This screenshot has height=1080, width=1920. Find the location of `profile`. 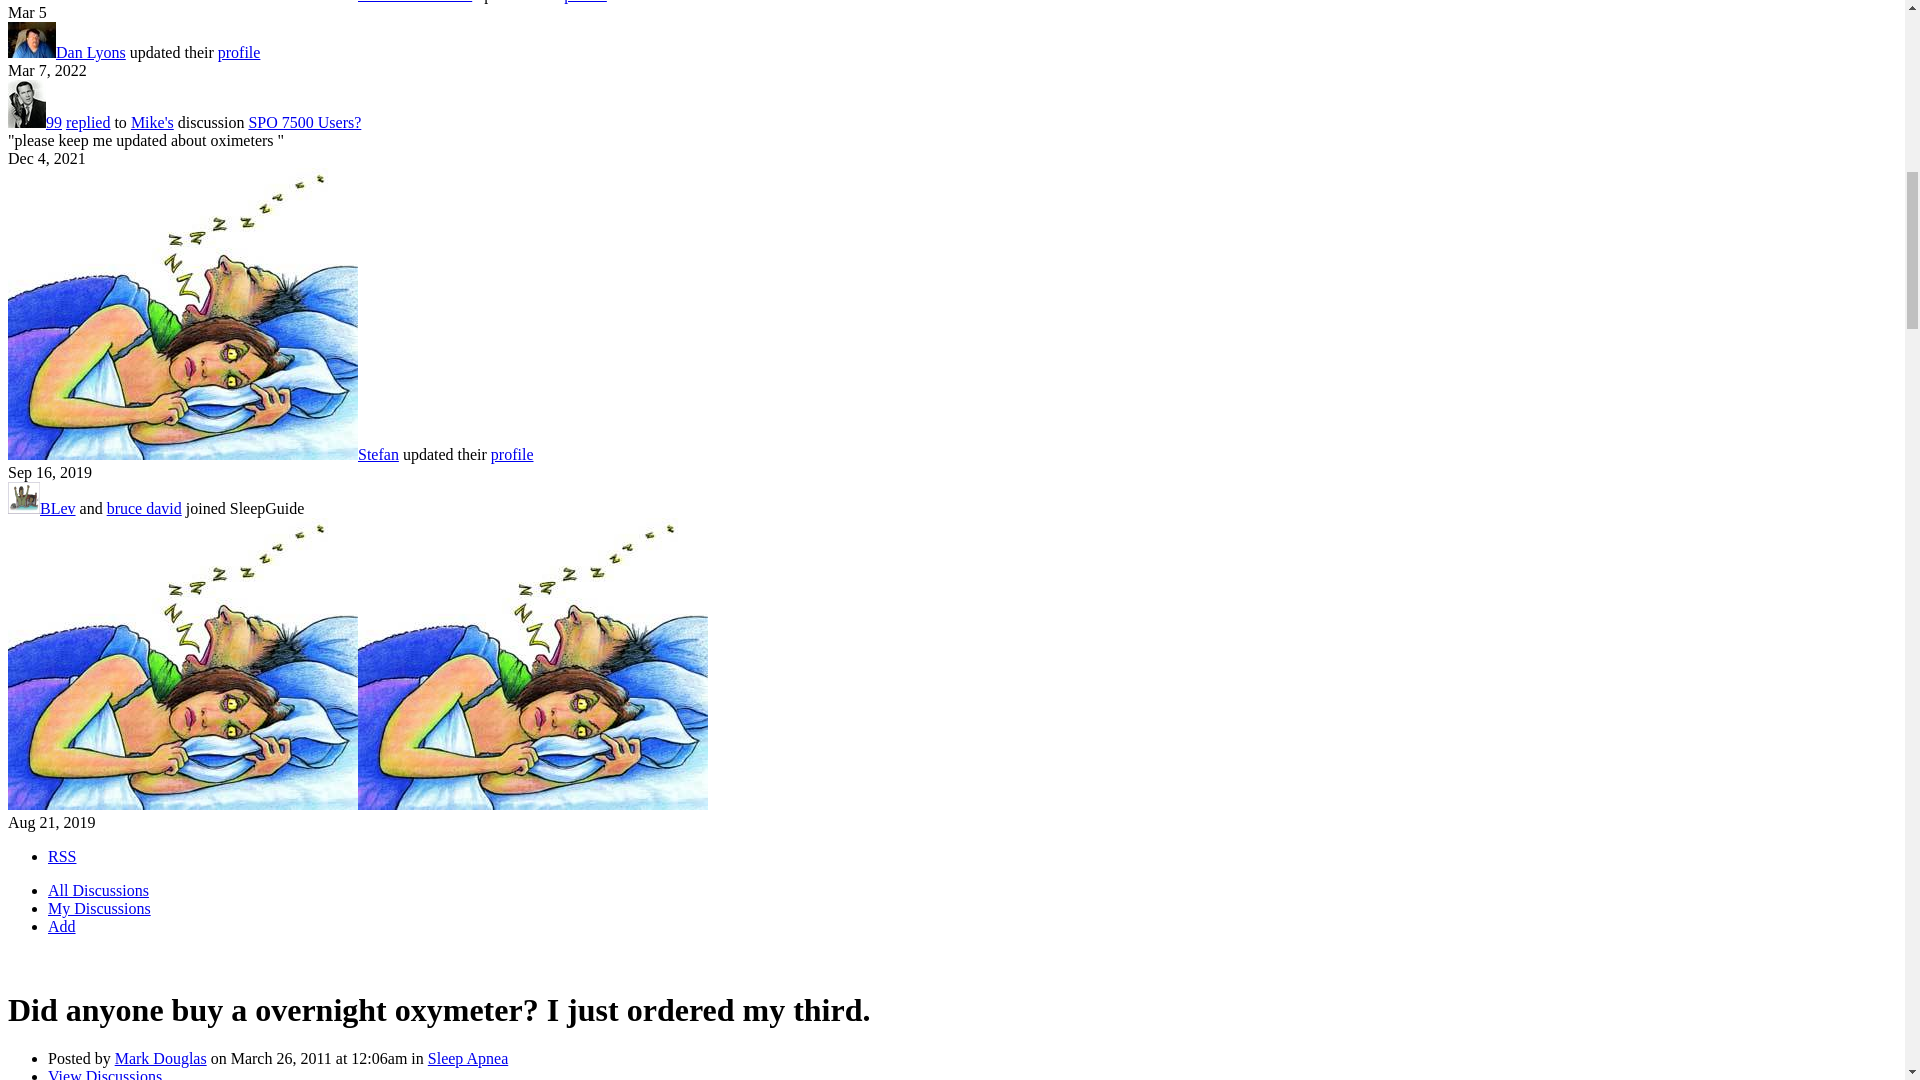

profile is located at coordinates (240, 52).